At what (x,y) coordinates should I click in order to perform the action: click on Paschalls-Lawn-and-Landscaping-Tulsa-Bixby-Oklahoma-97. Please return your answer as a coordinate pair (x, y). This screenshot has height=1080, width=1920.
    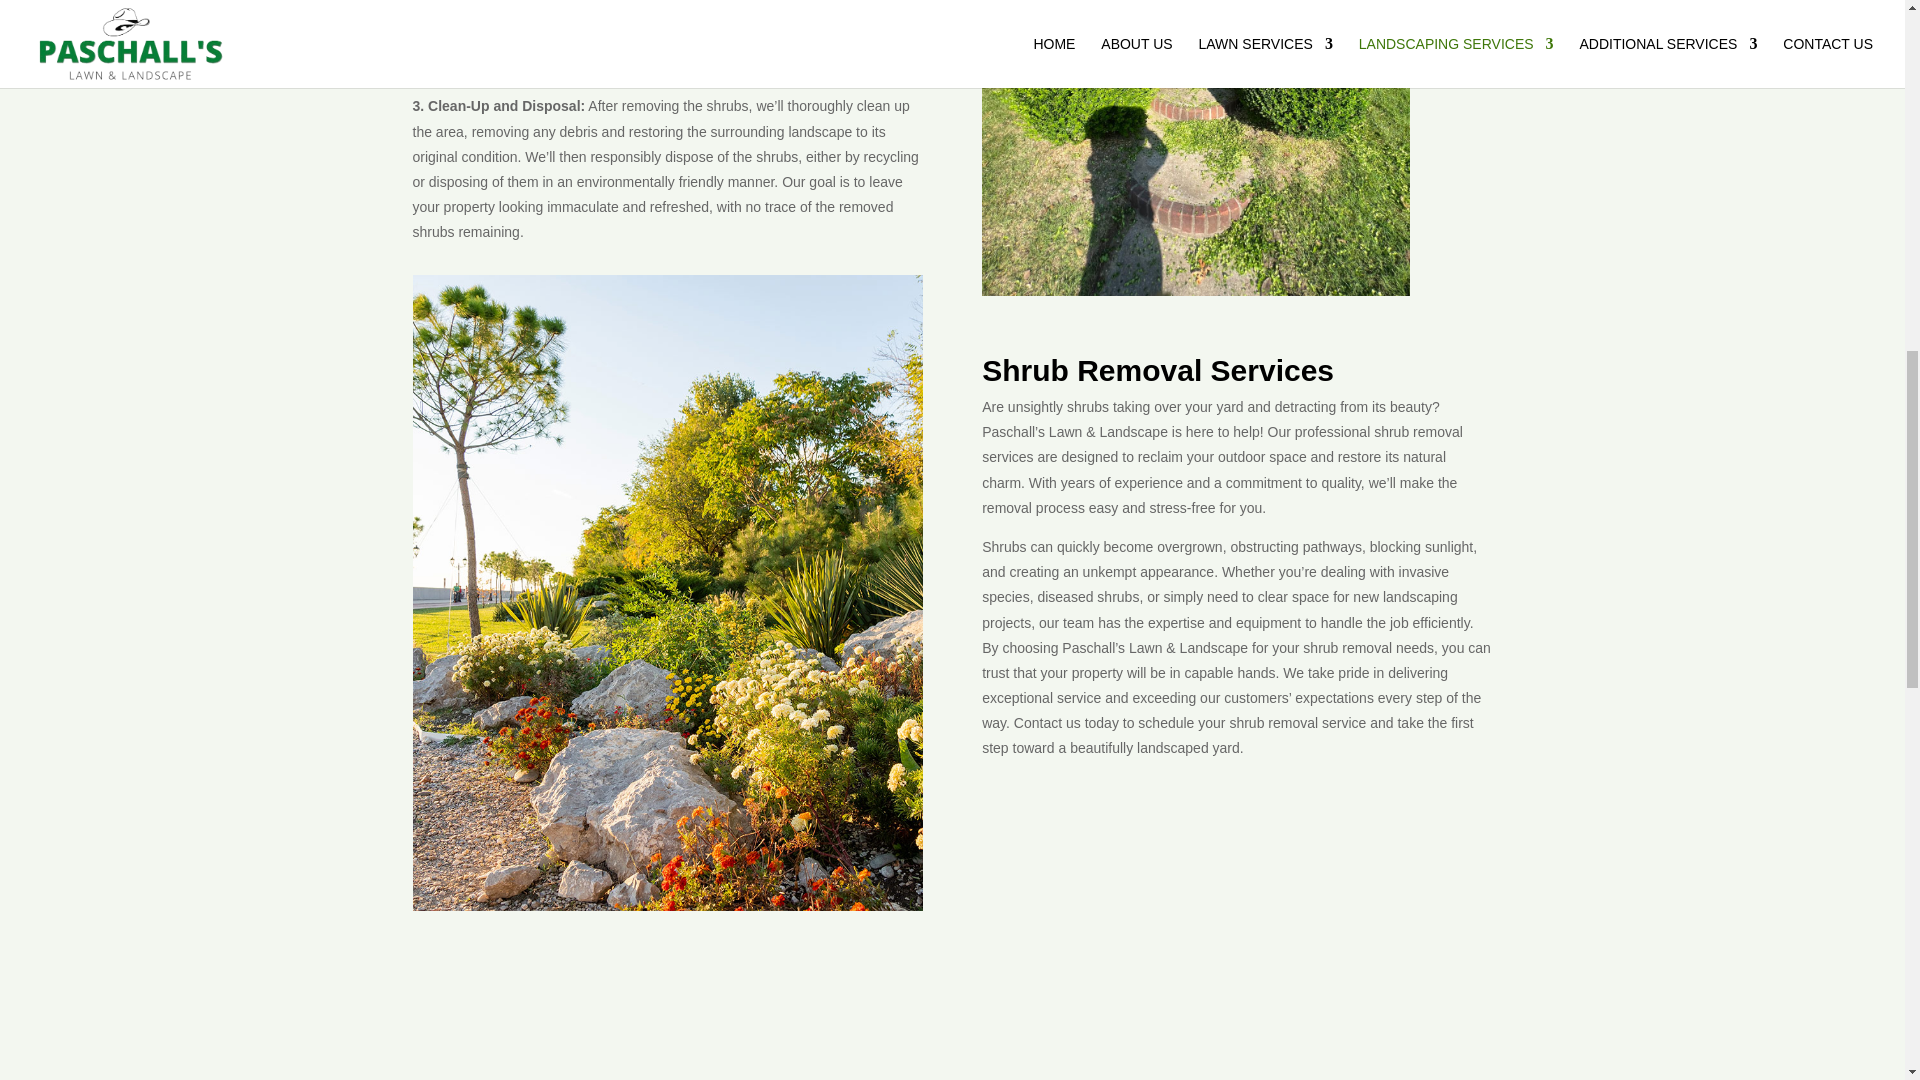
    Looking at the image, I should click on (1195, 148).